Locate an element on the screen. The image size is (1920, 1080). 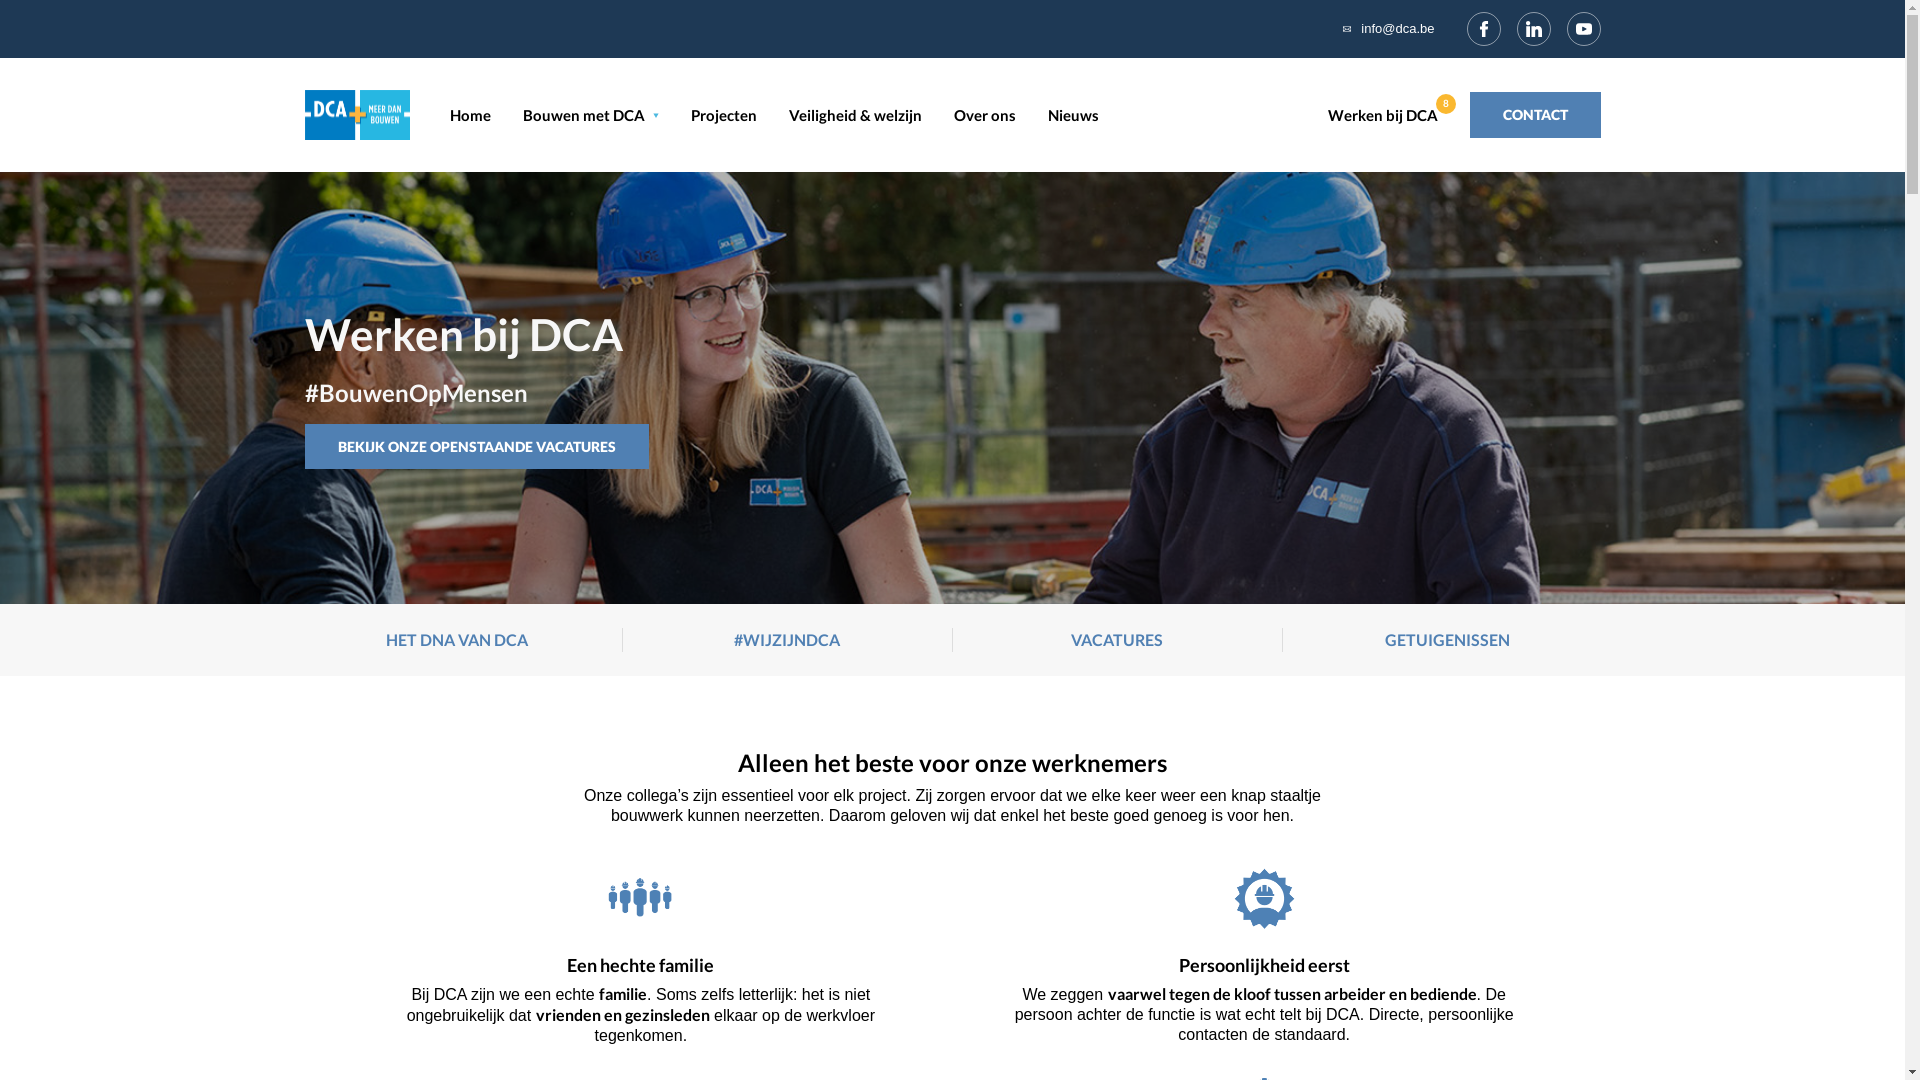
GETUIGENISSEN is located at coordinates (1448, 640).